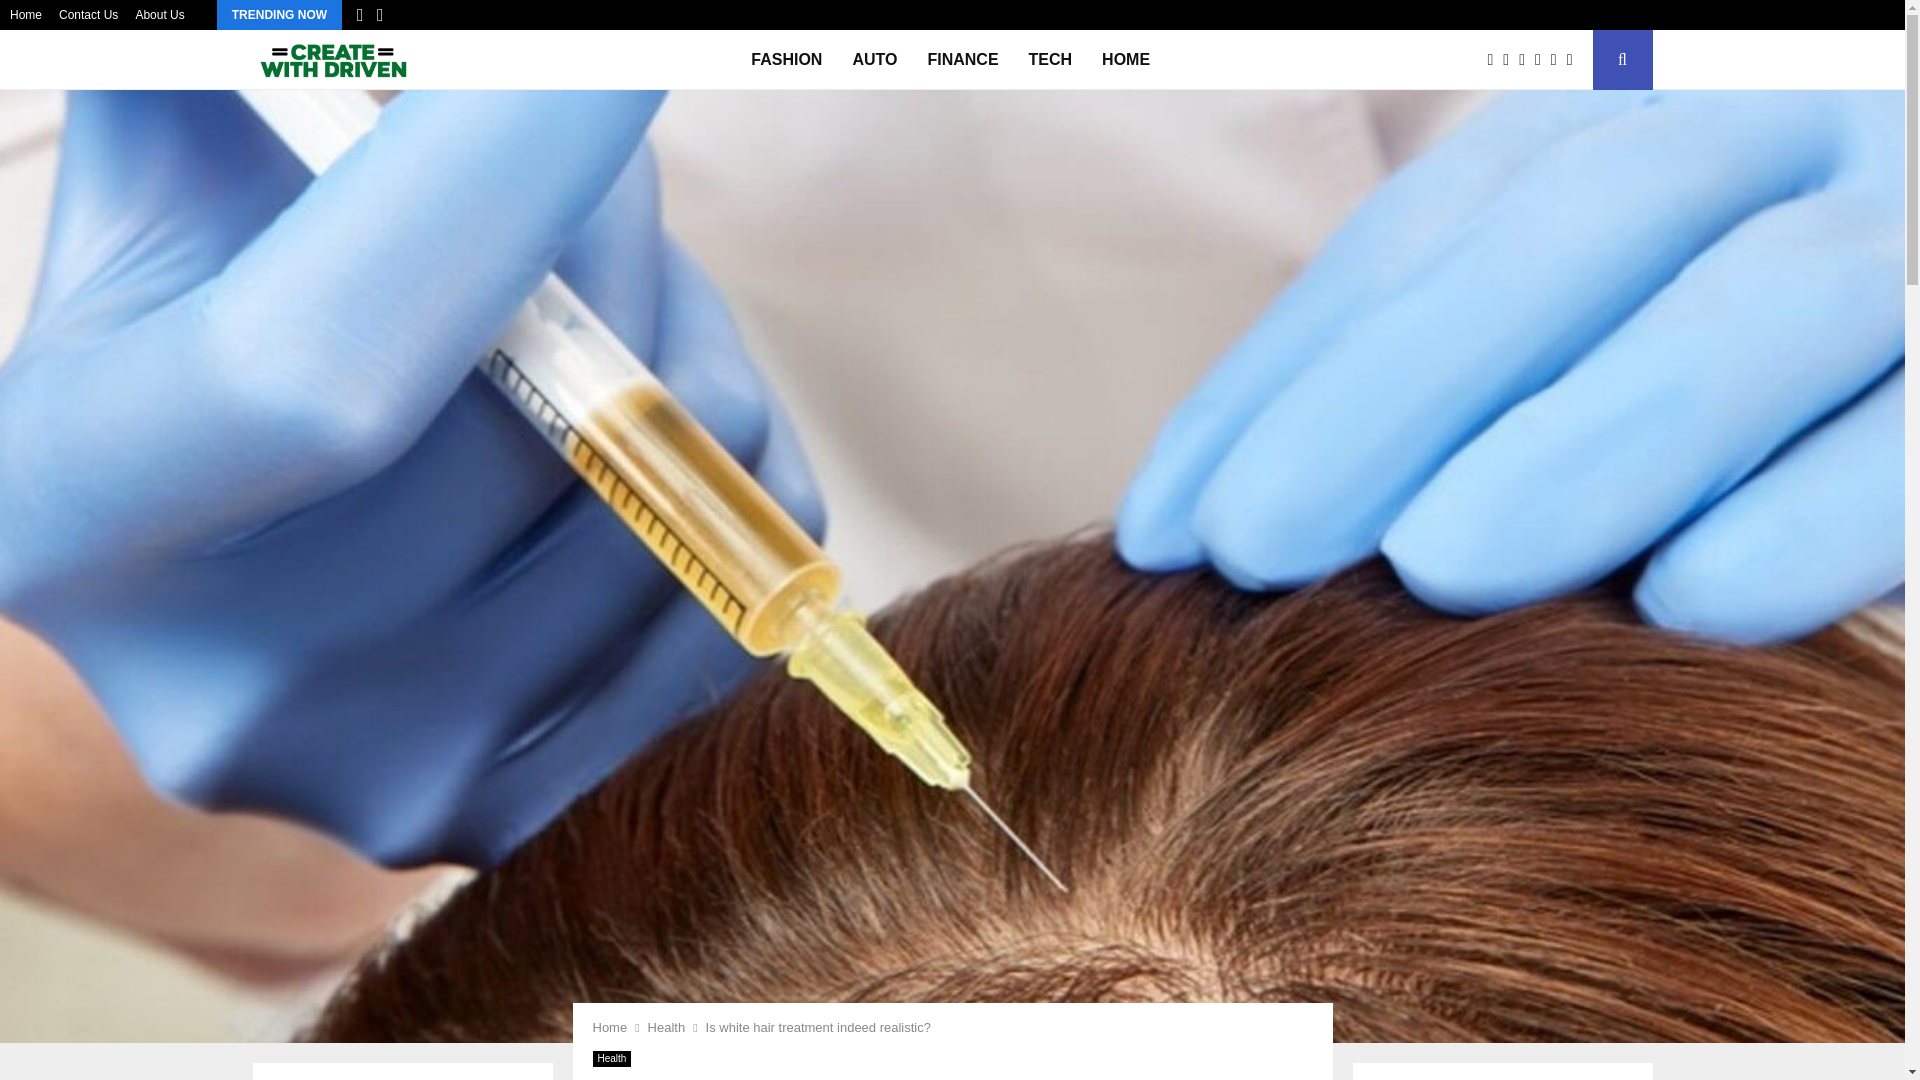 This screenshot has width=1920, height=1080. What do you see at coordinates (159, 15) in the screenshot?
I see `About Us` at bounding box center [159, 15].